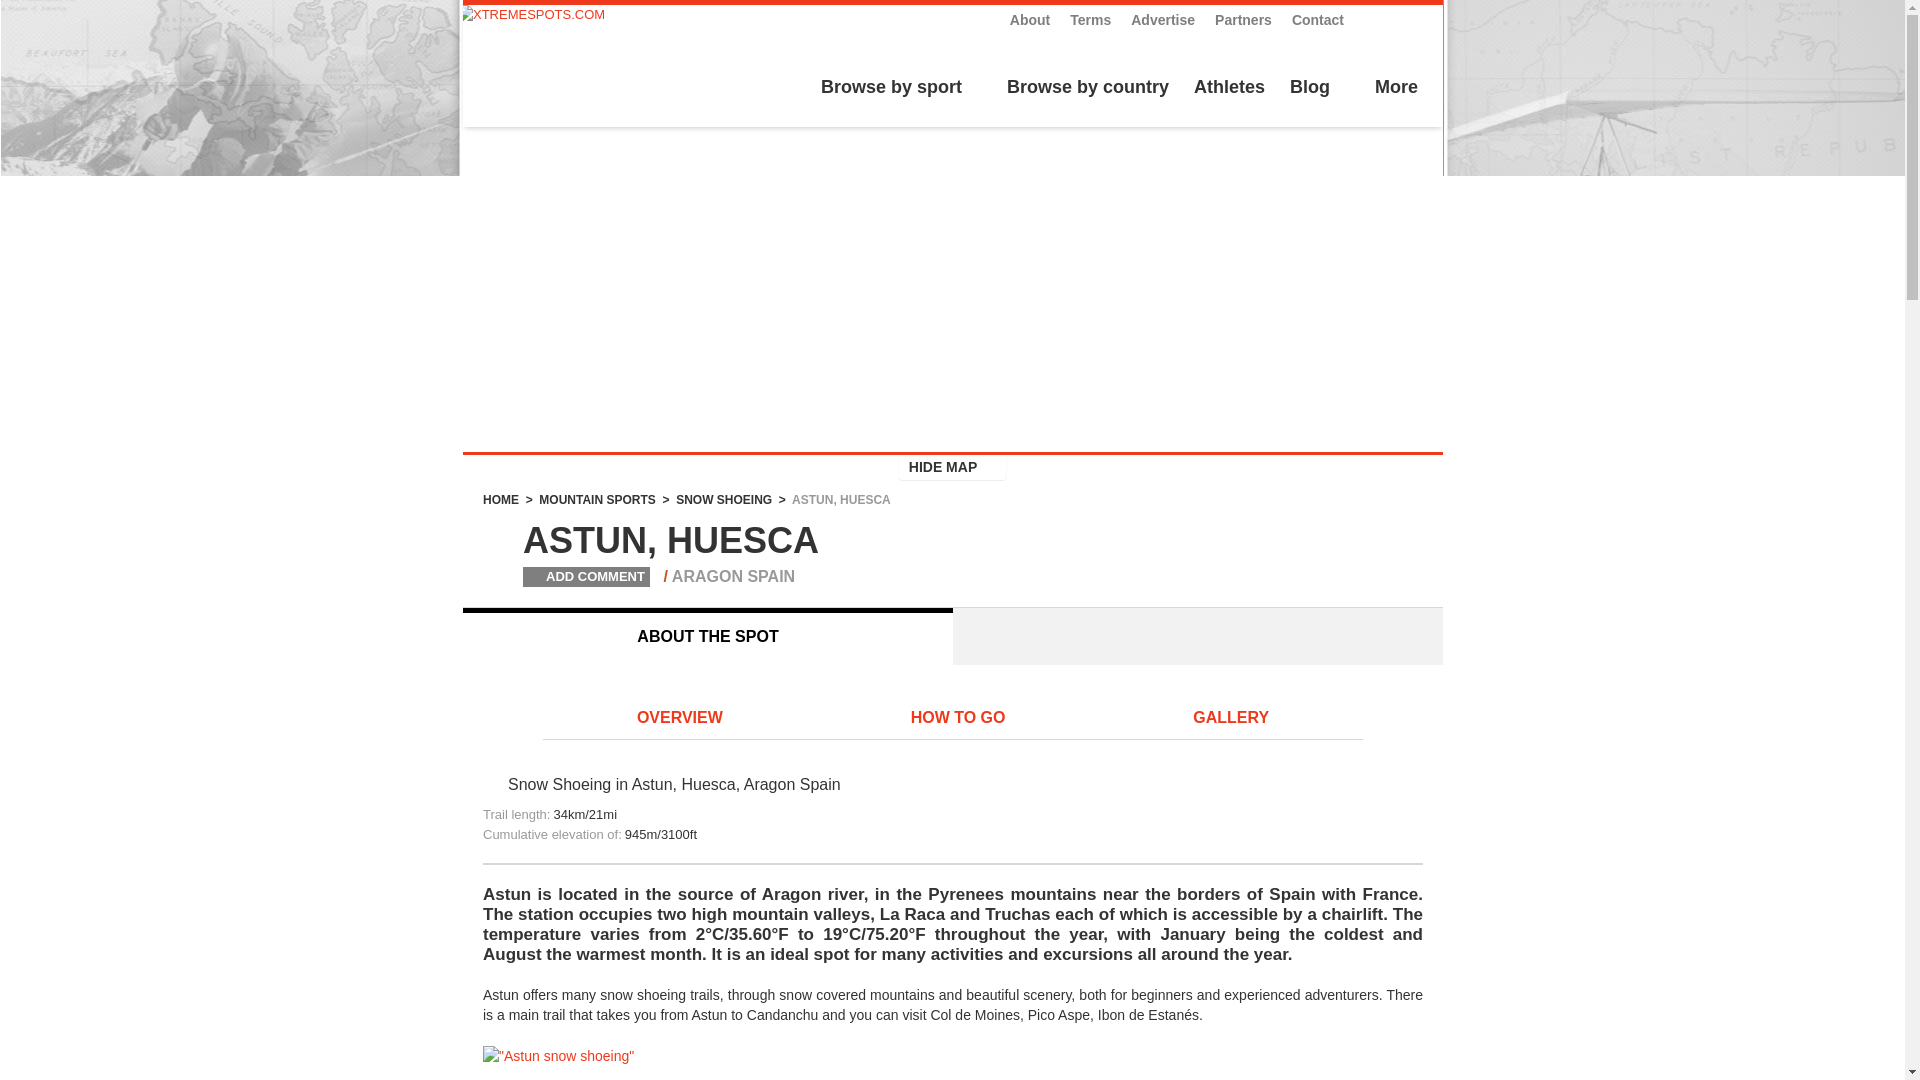 The width and height of the screenshot is (1920, 1080). Describe the element at coordinates (723, 499) in the screenshot. I see `SNOW SHOEING` at that location.